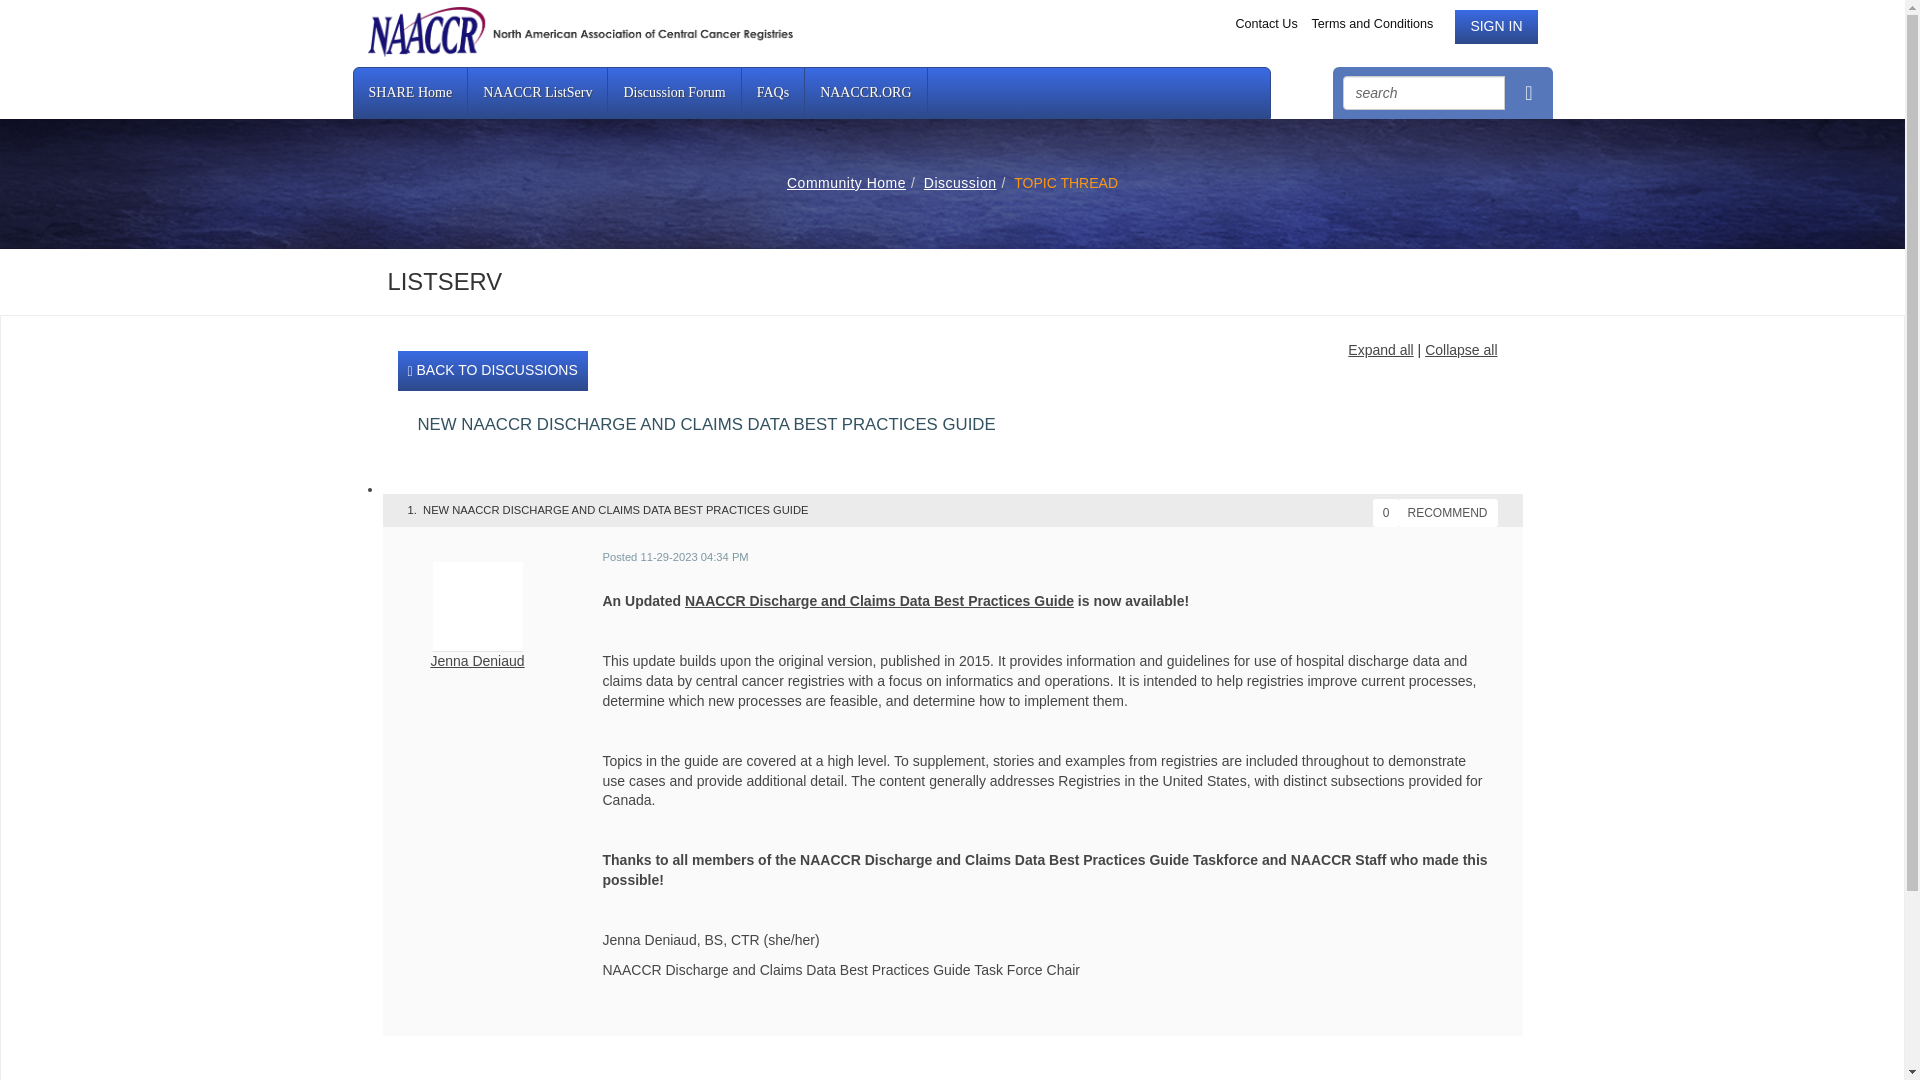 This screenshot has width=1920, height=1080. Describe the element at coordinates (492, 370) in the screenshot. I see `BACK TO DISCUSSIONS` at that location.